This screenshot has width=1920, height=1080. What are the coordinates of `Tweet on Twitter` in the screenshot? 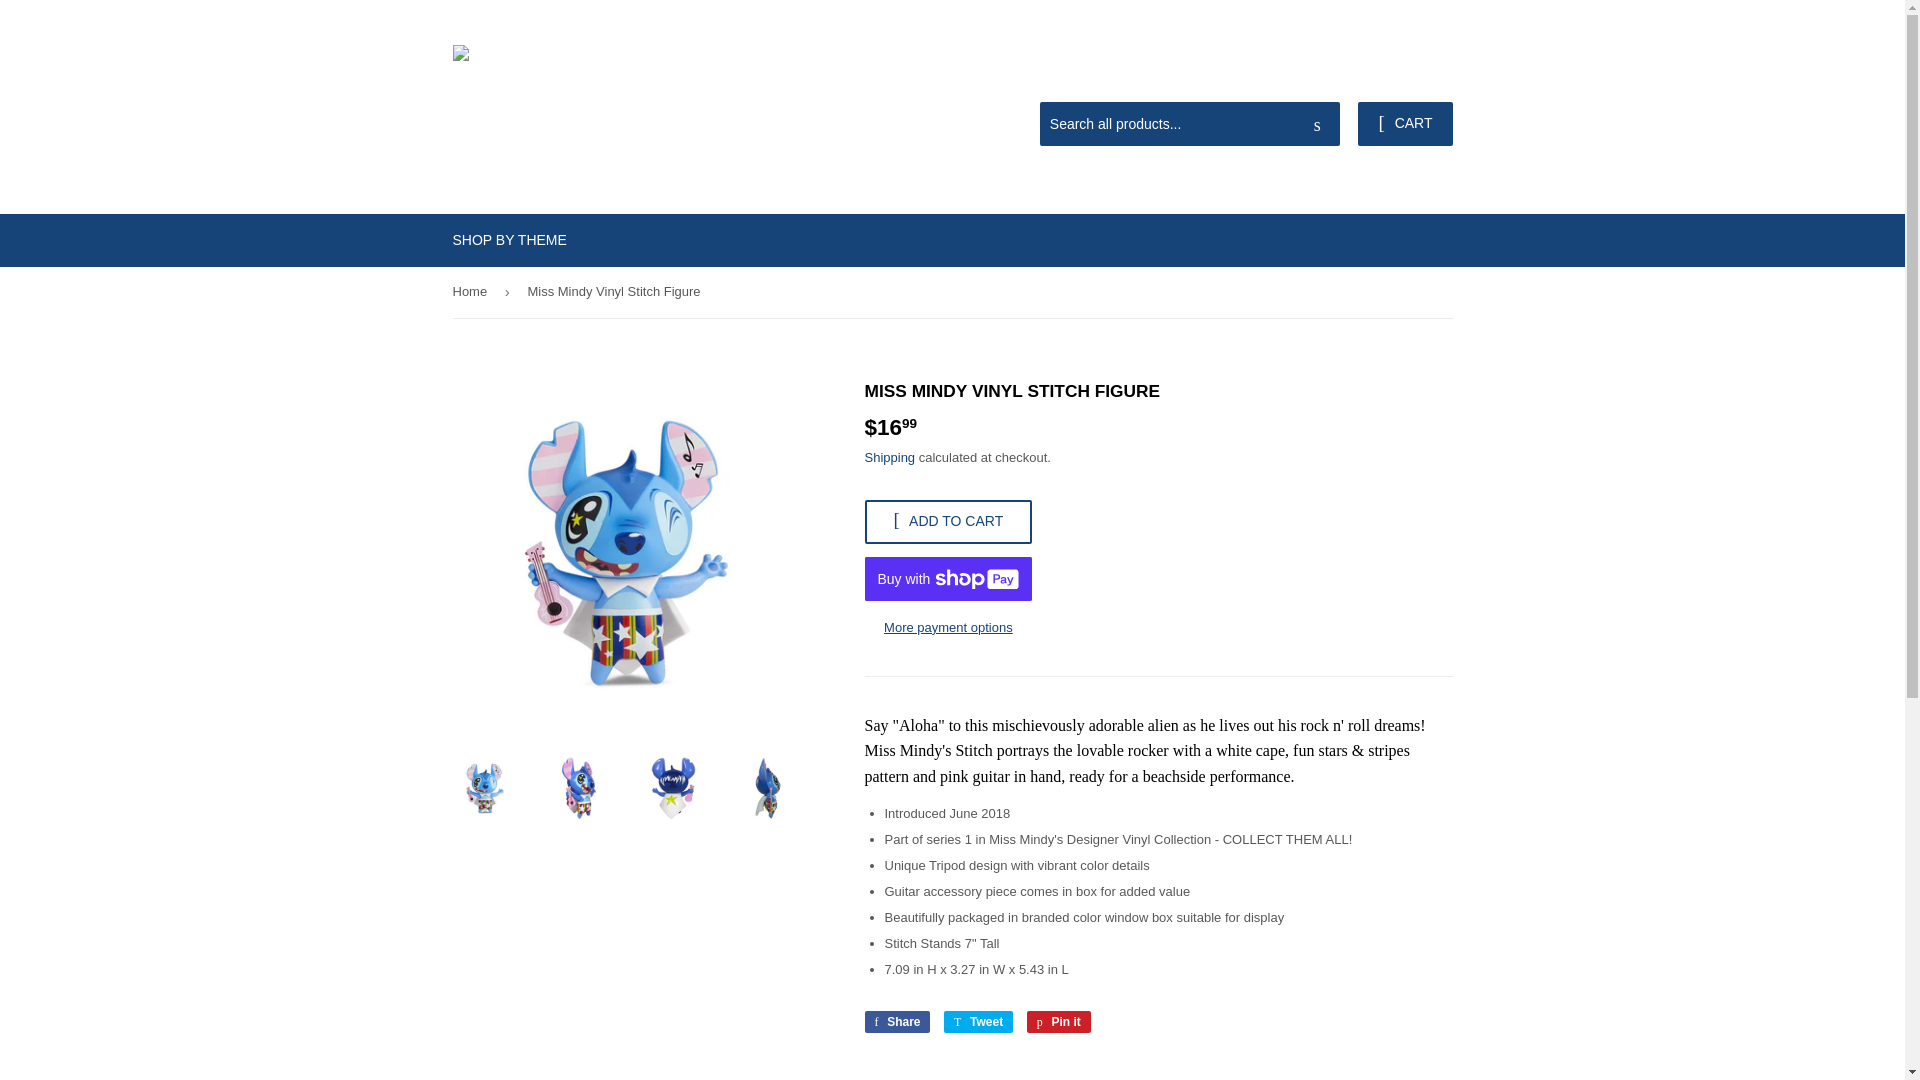 It's located at (896, 1021).